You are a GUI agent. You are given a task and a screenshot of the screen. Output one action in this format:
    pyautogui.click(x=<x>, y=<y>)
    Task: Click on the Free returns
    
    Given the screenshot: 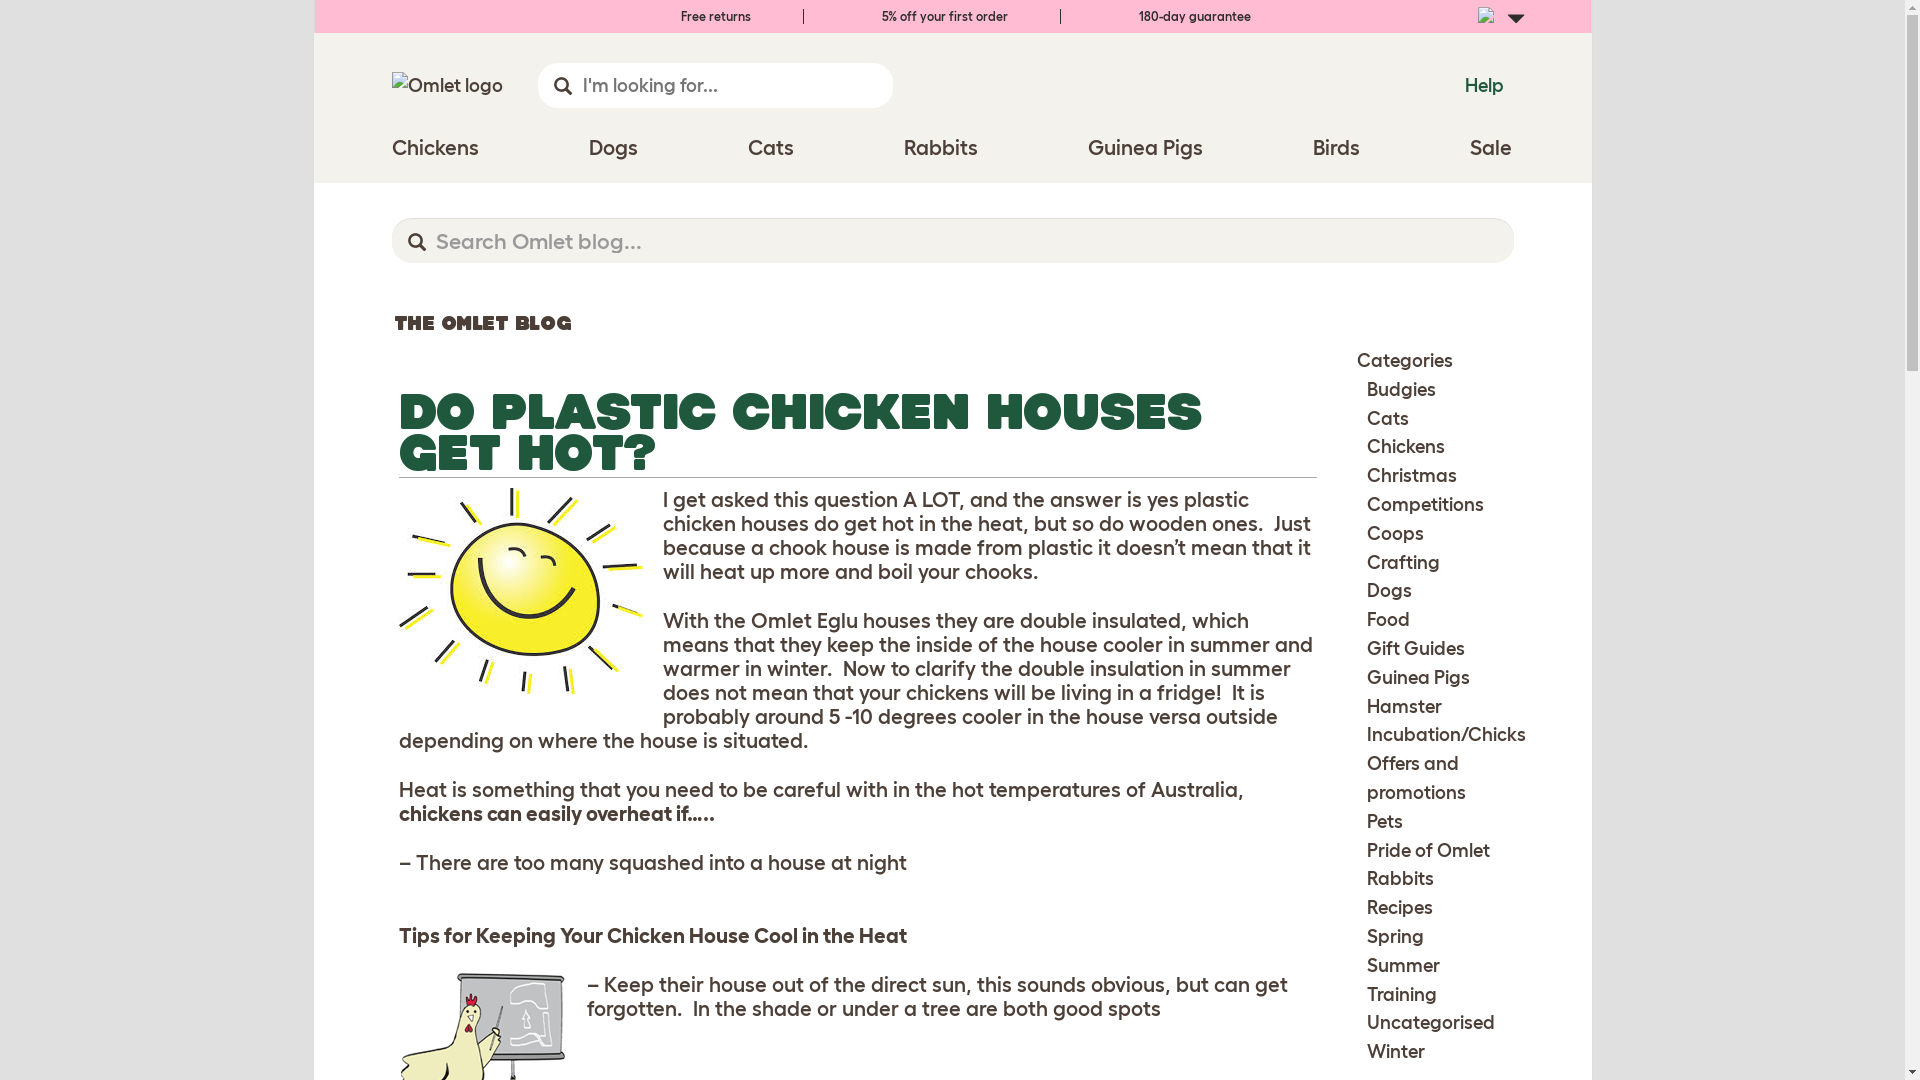 What is the action you would take?
    pyautogui.click(x=702, y=16)
    